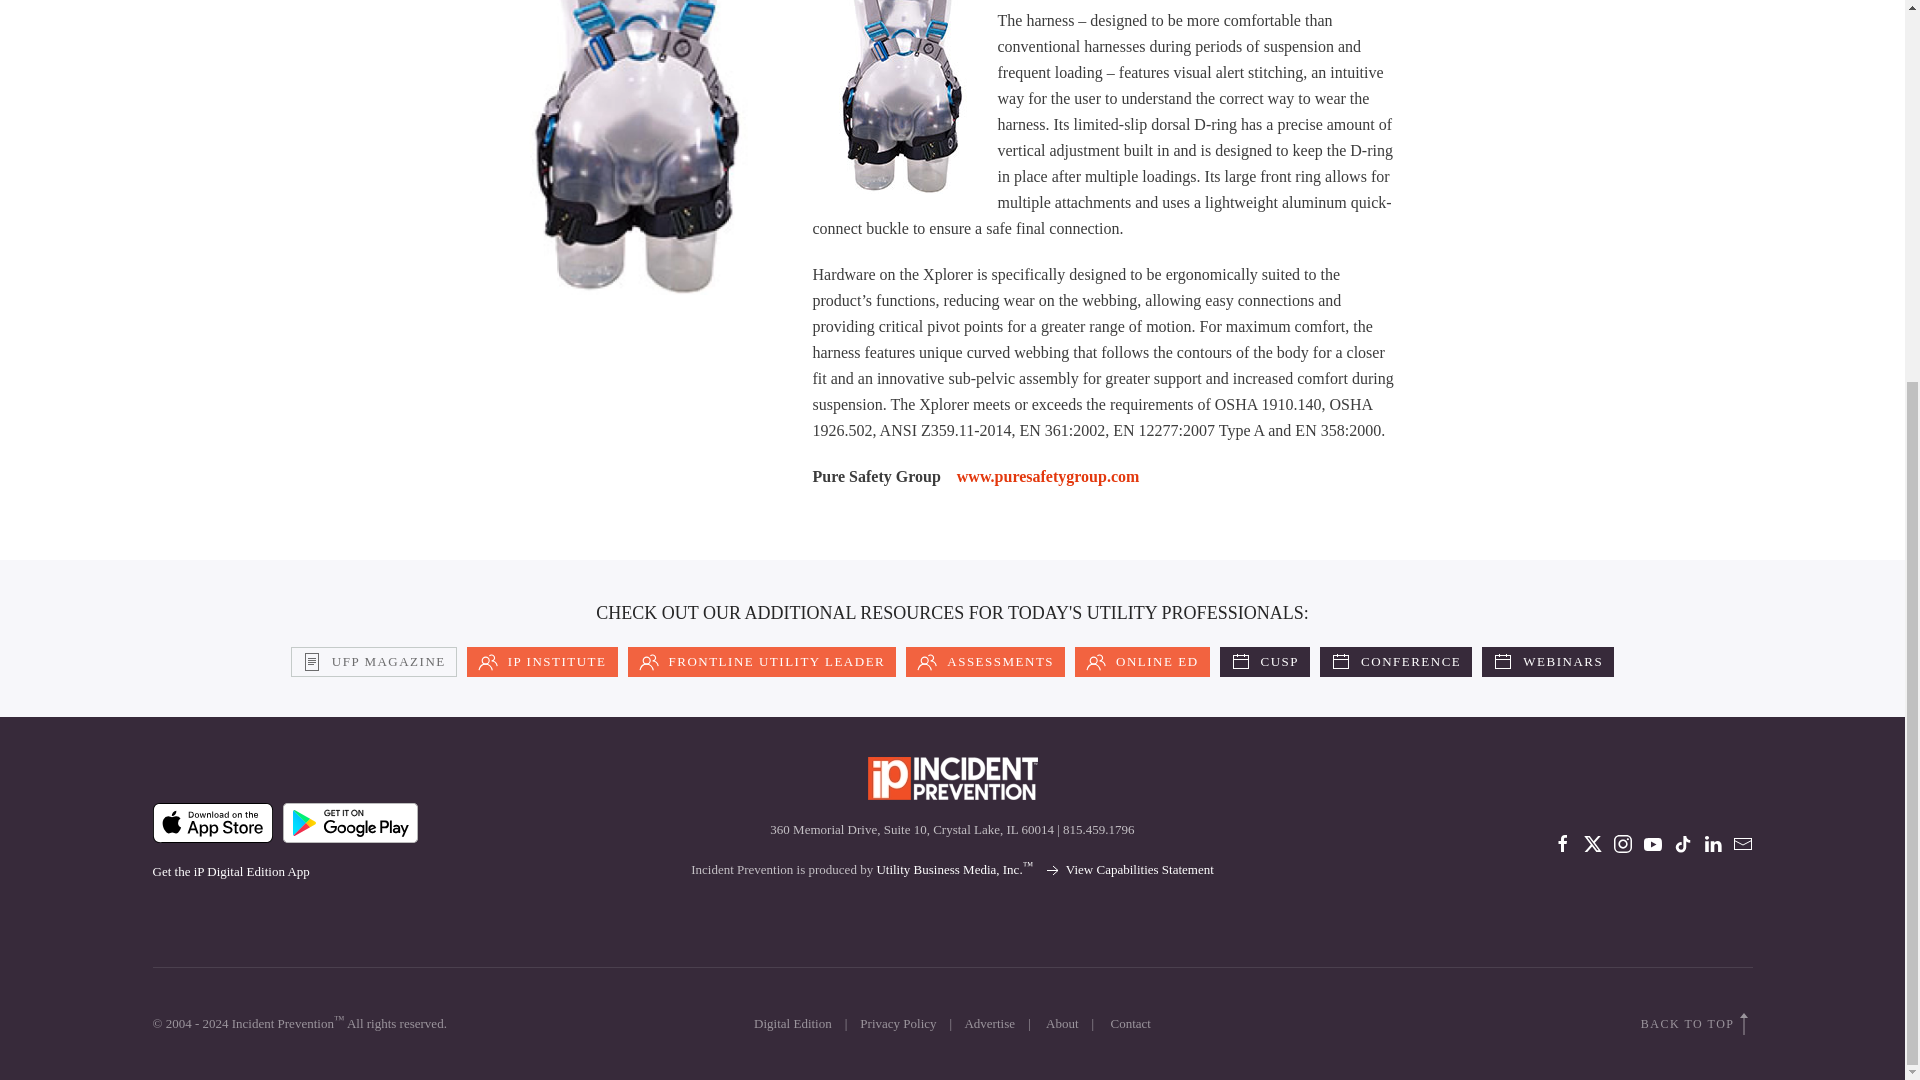  I want to click on Utility Fleet Professional Magazine, so click(374, 662).